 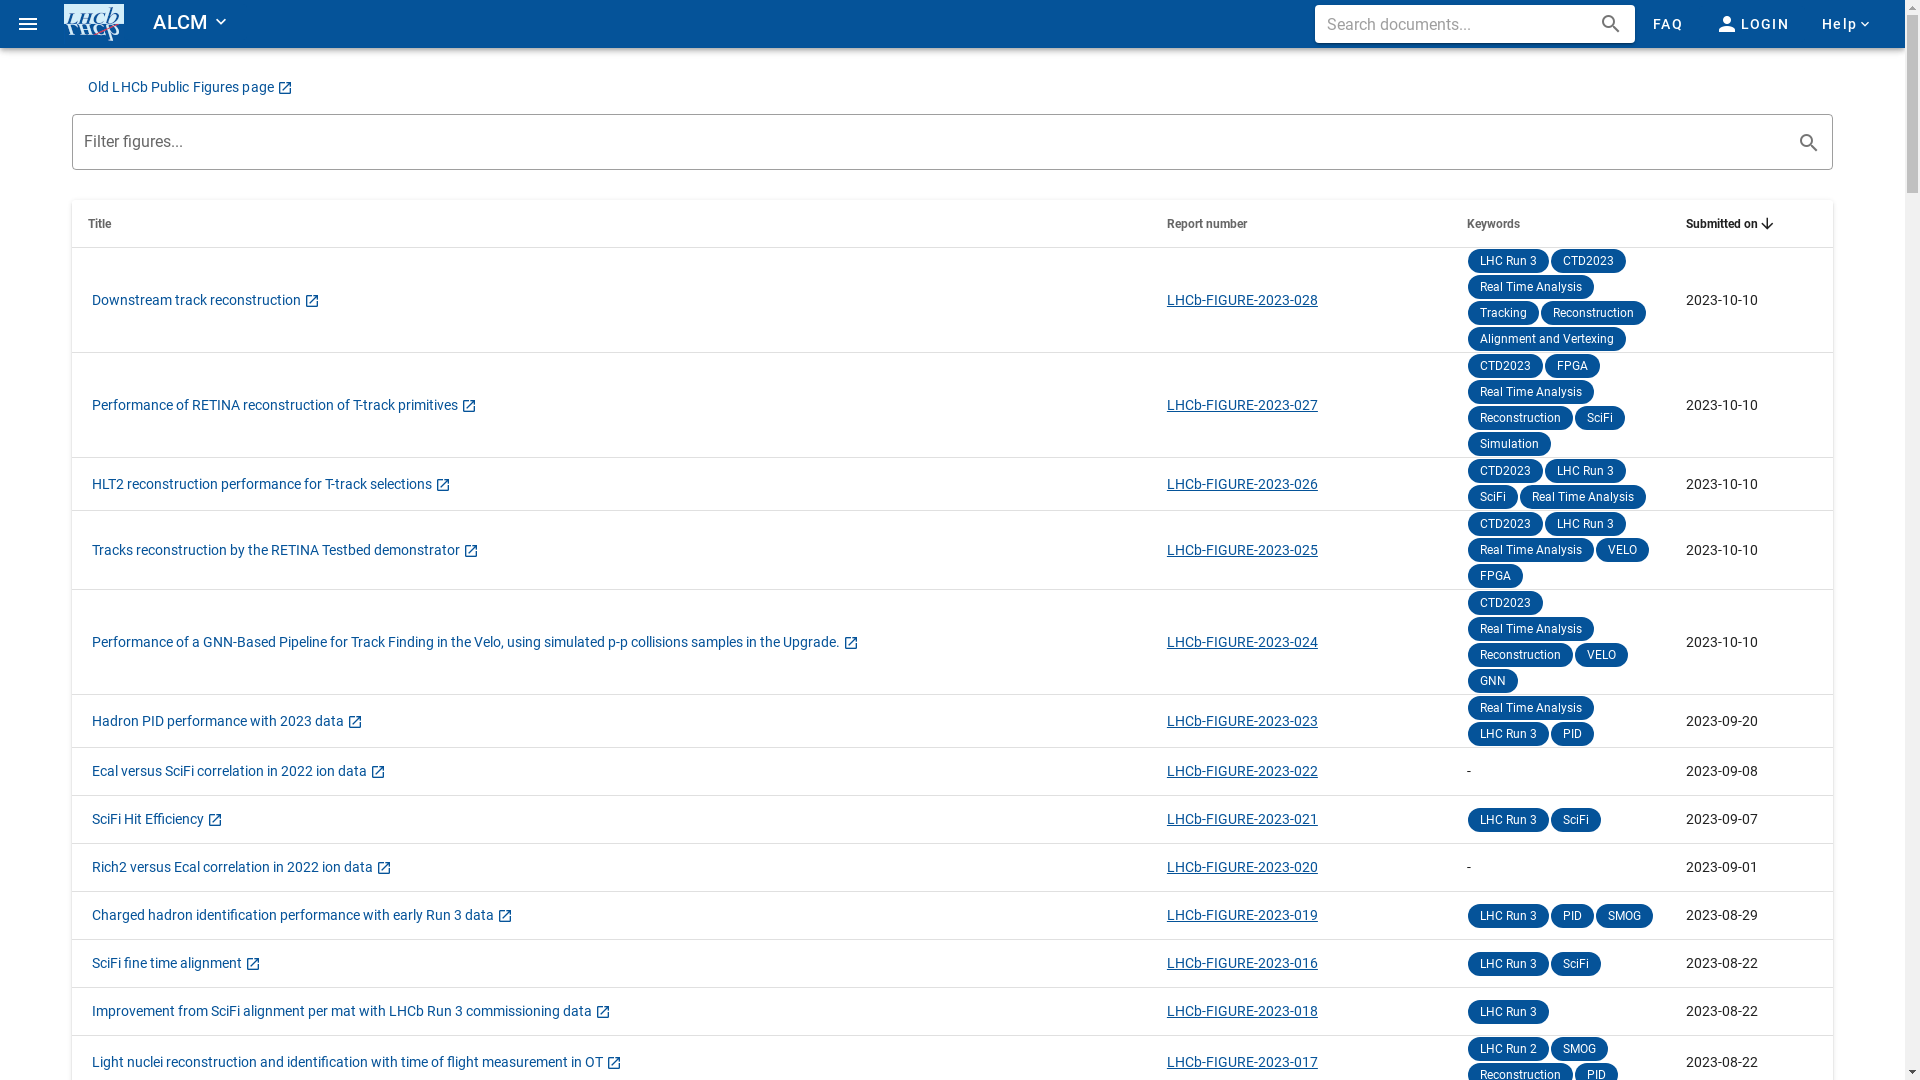 I want to click on Tracks reconstruction by the RETINA Testbed demonstrator, so click(x=286, y=550).